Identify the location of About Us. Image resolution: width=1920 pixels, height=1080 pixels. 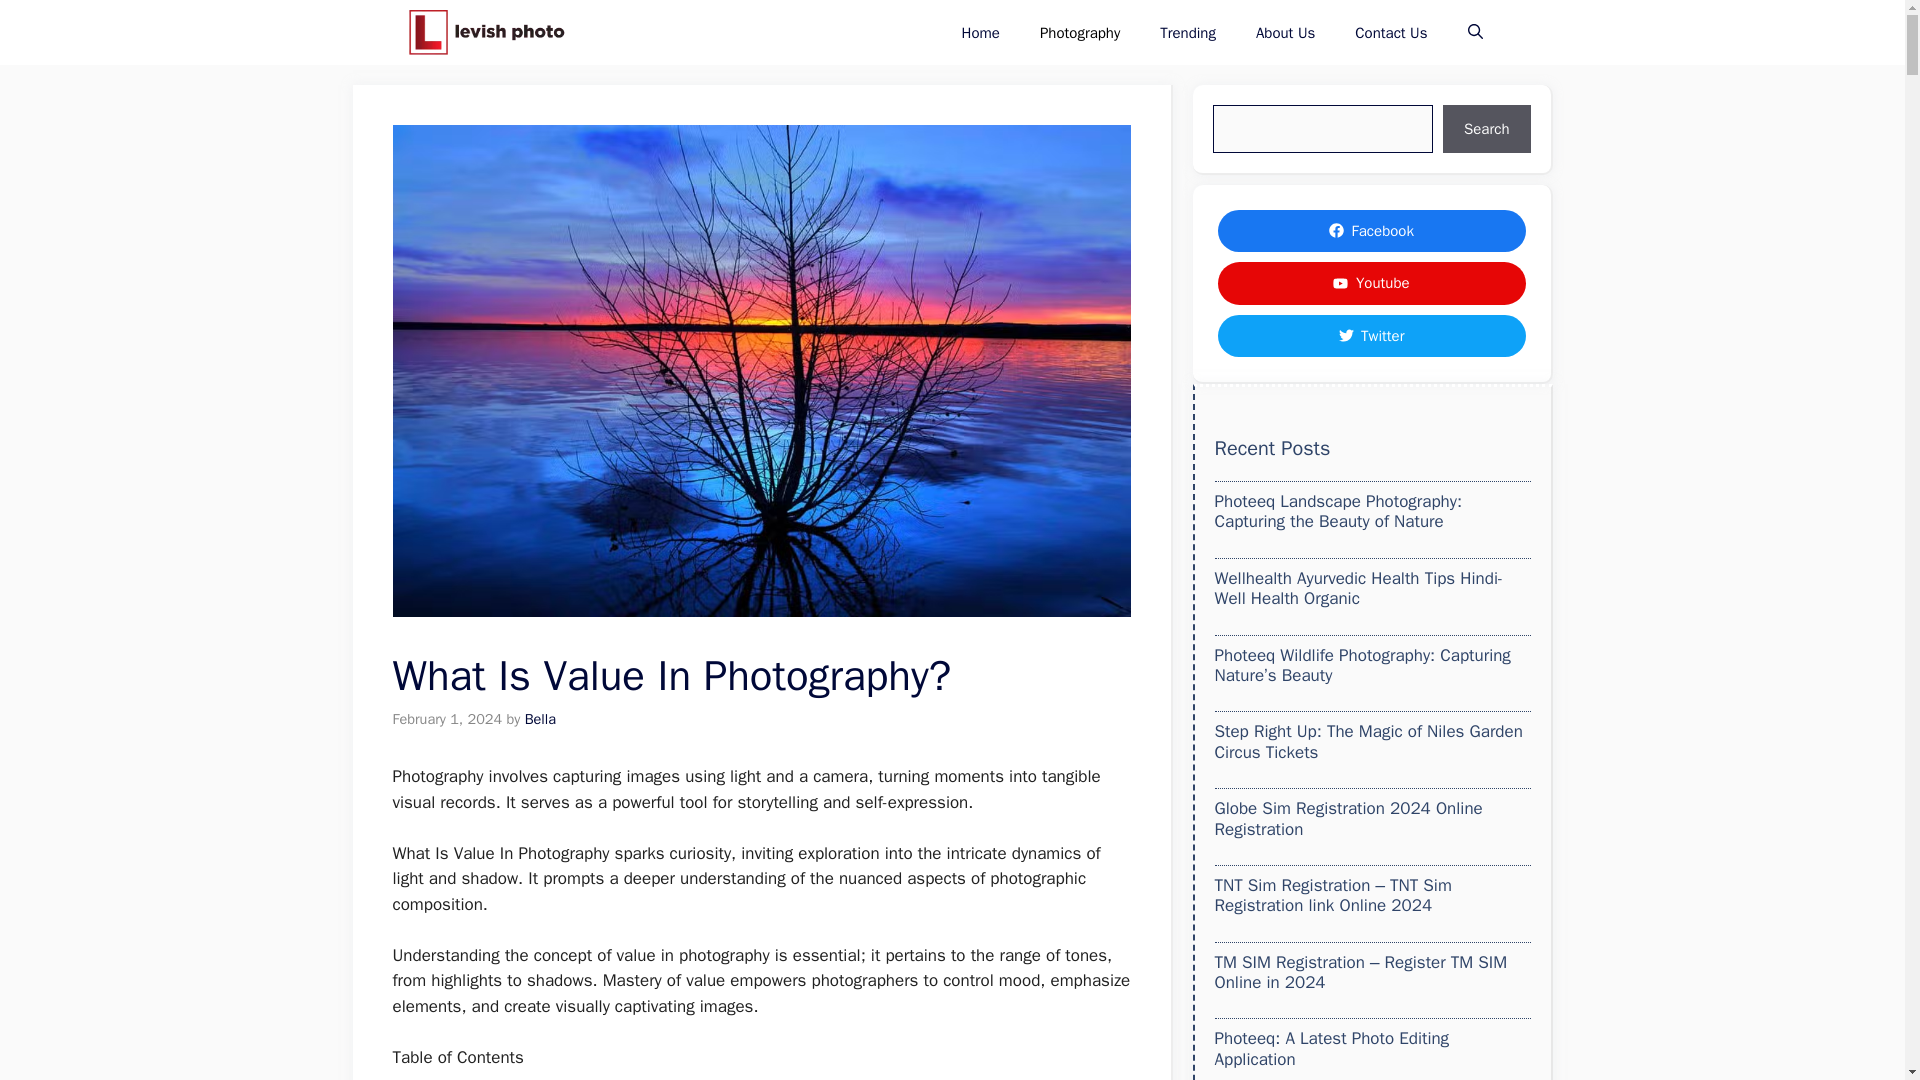
(1285, 32).